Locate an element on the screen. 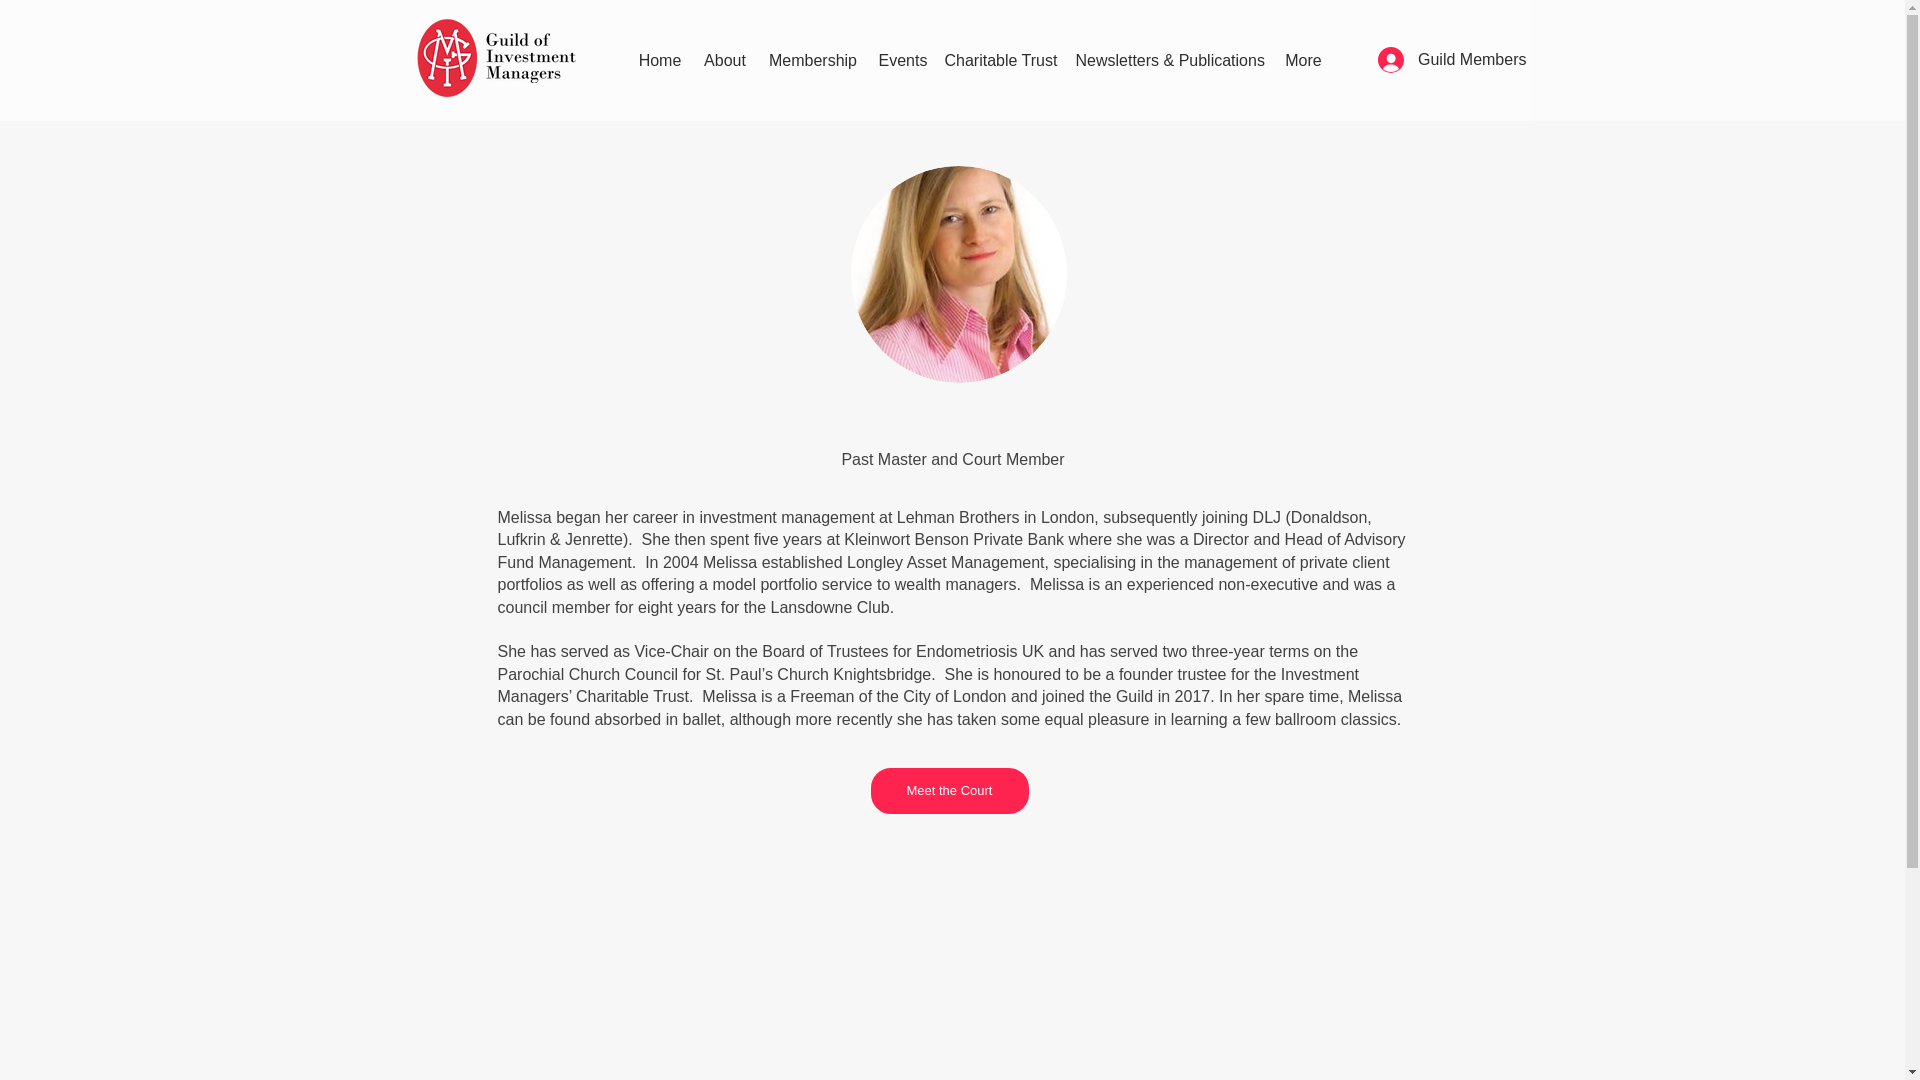 The image size is (1920, 1080). guy2.jpg is located at coordinates (958, 274).